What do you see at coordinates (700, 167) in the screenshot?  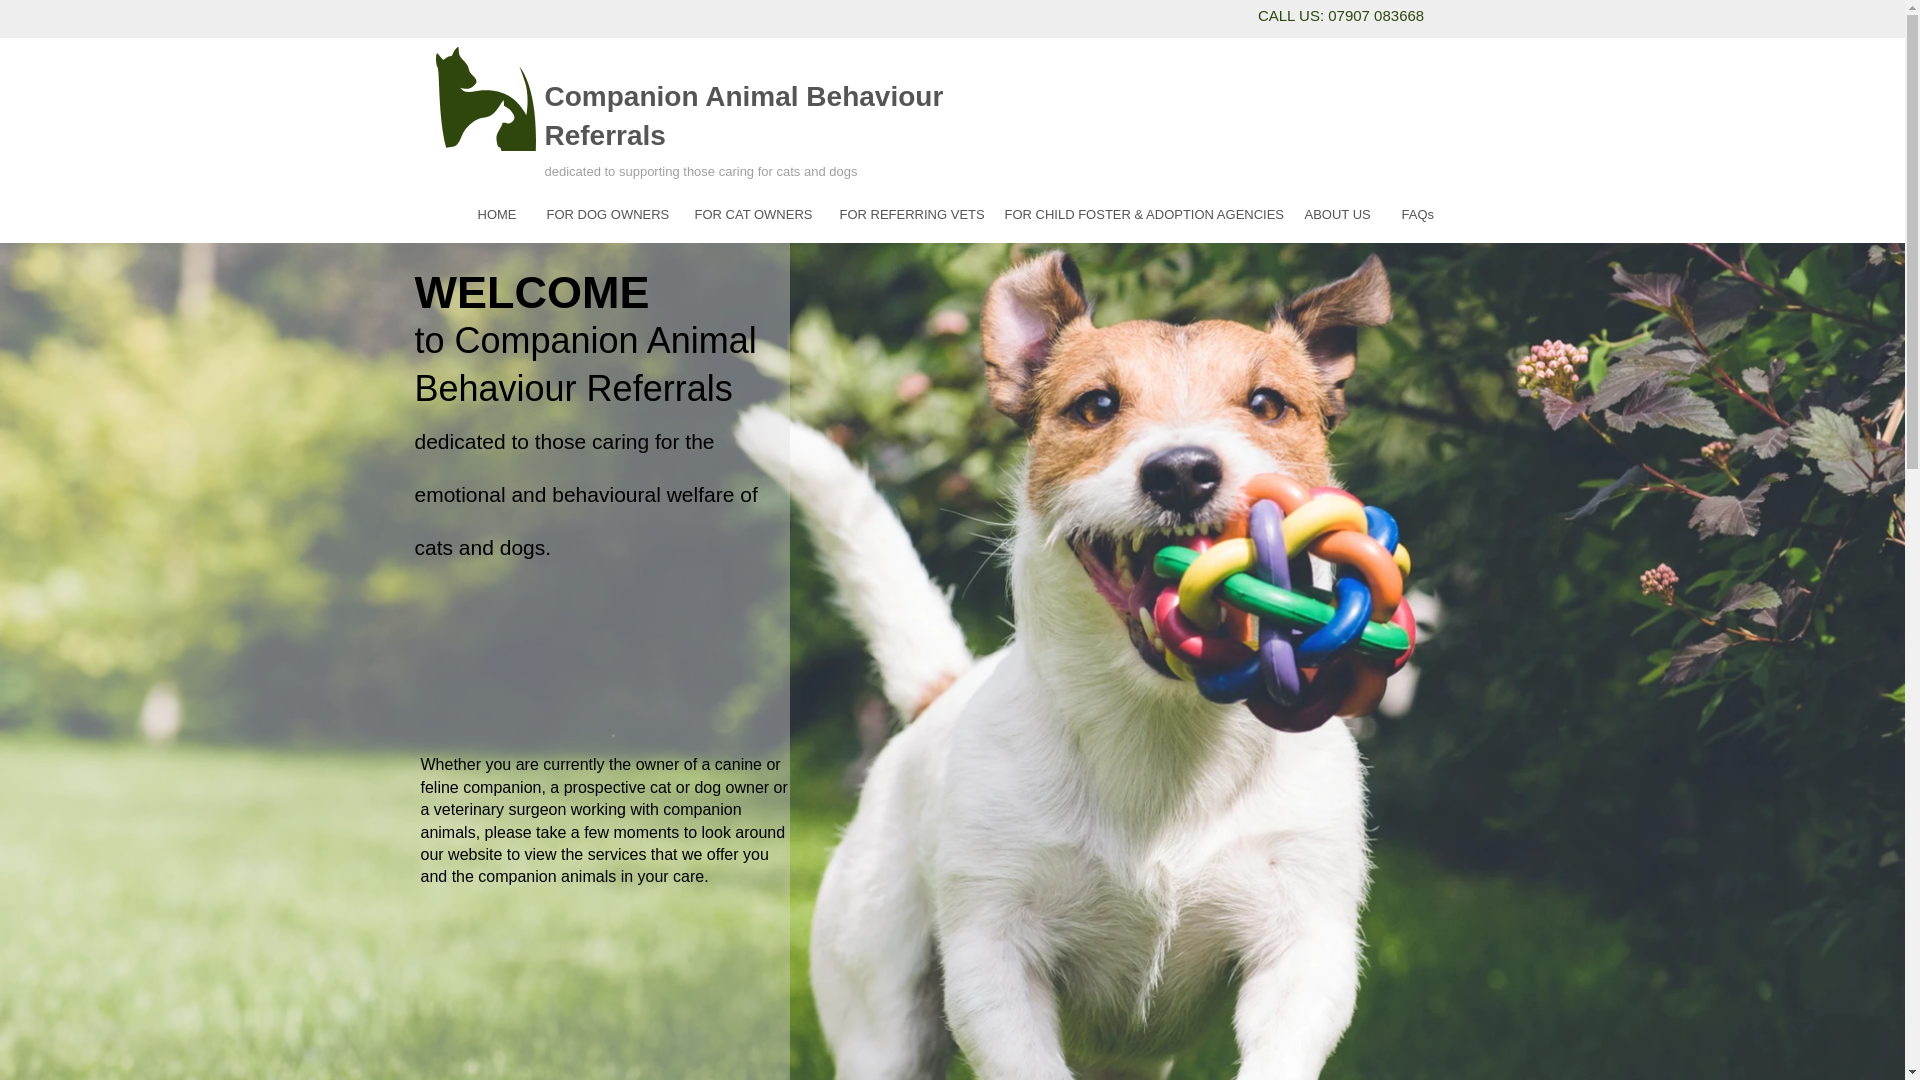 I see `dedicated to supporting those caring for cats and dogs` at bounding box center [700, 167].